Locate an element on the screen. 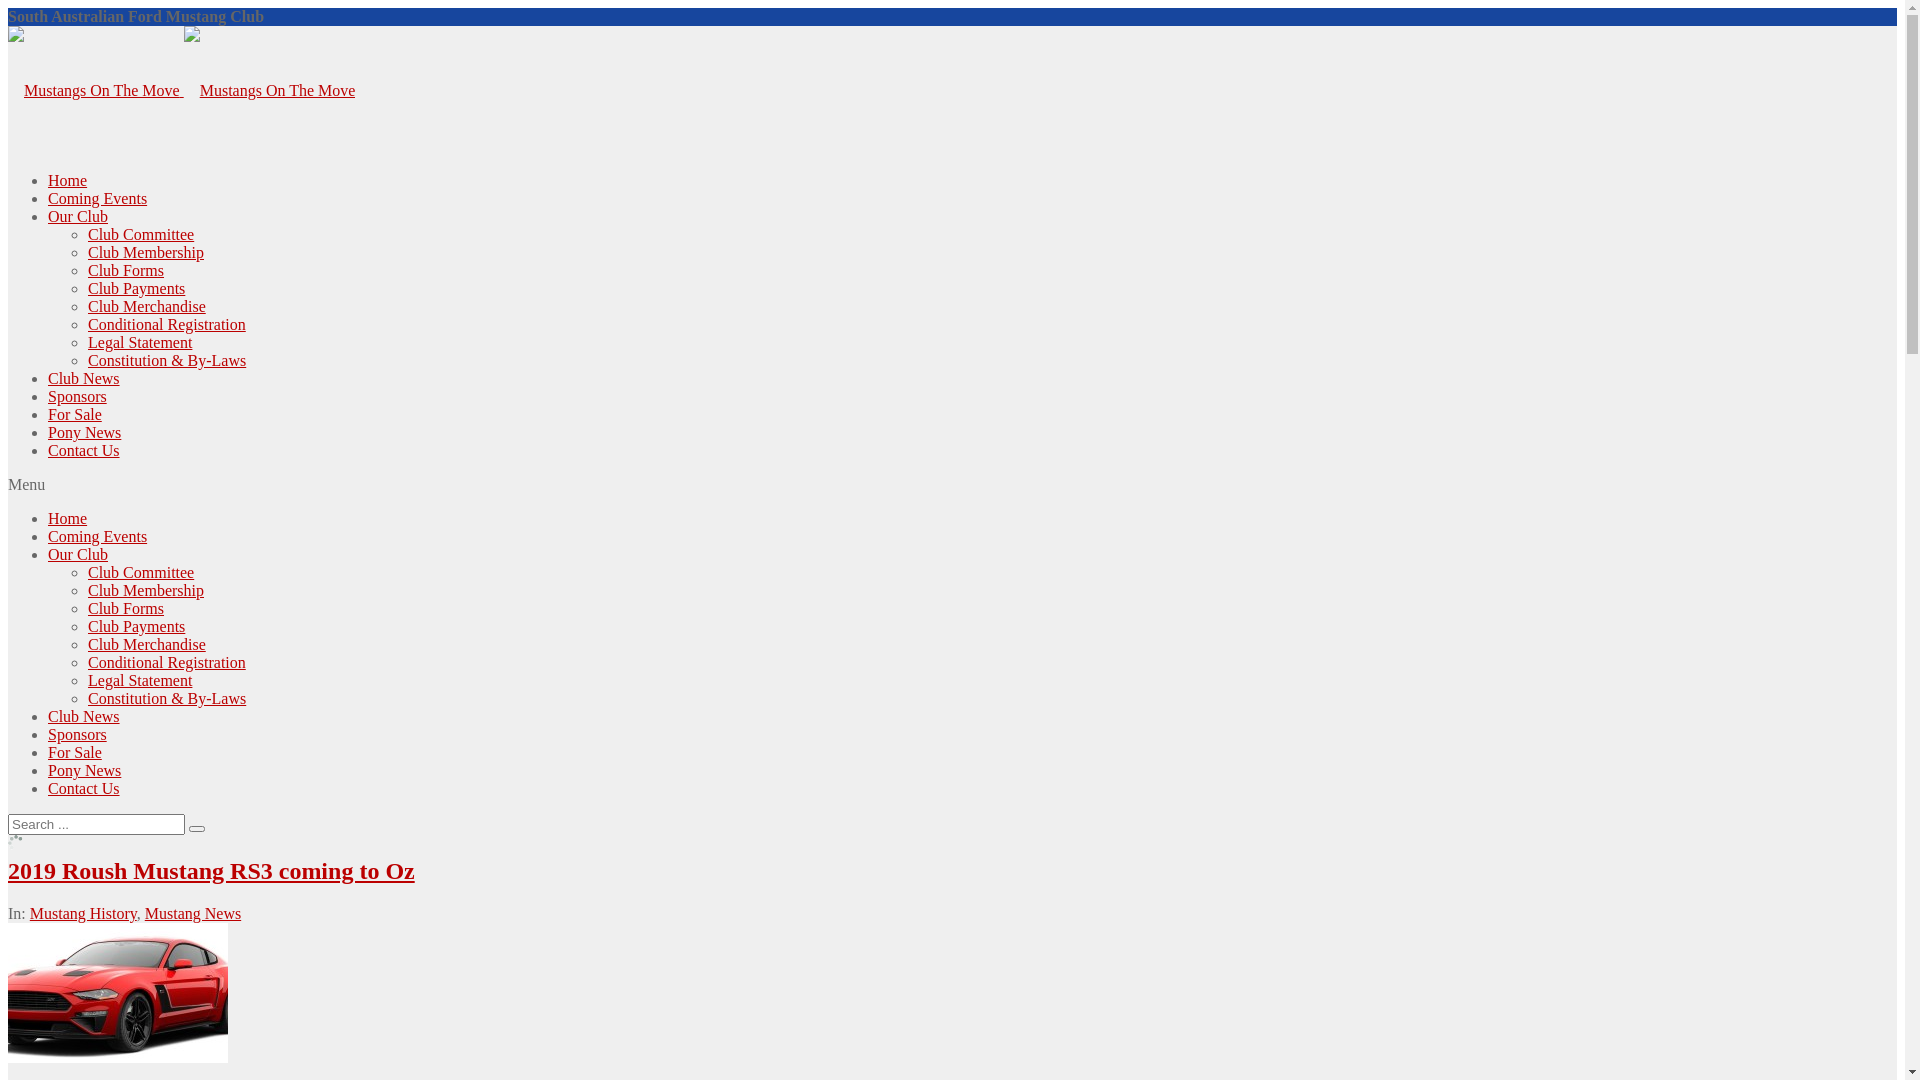  Pony News is located at coordinates (84, 770).